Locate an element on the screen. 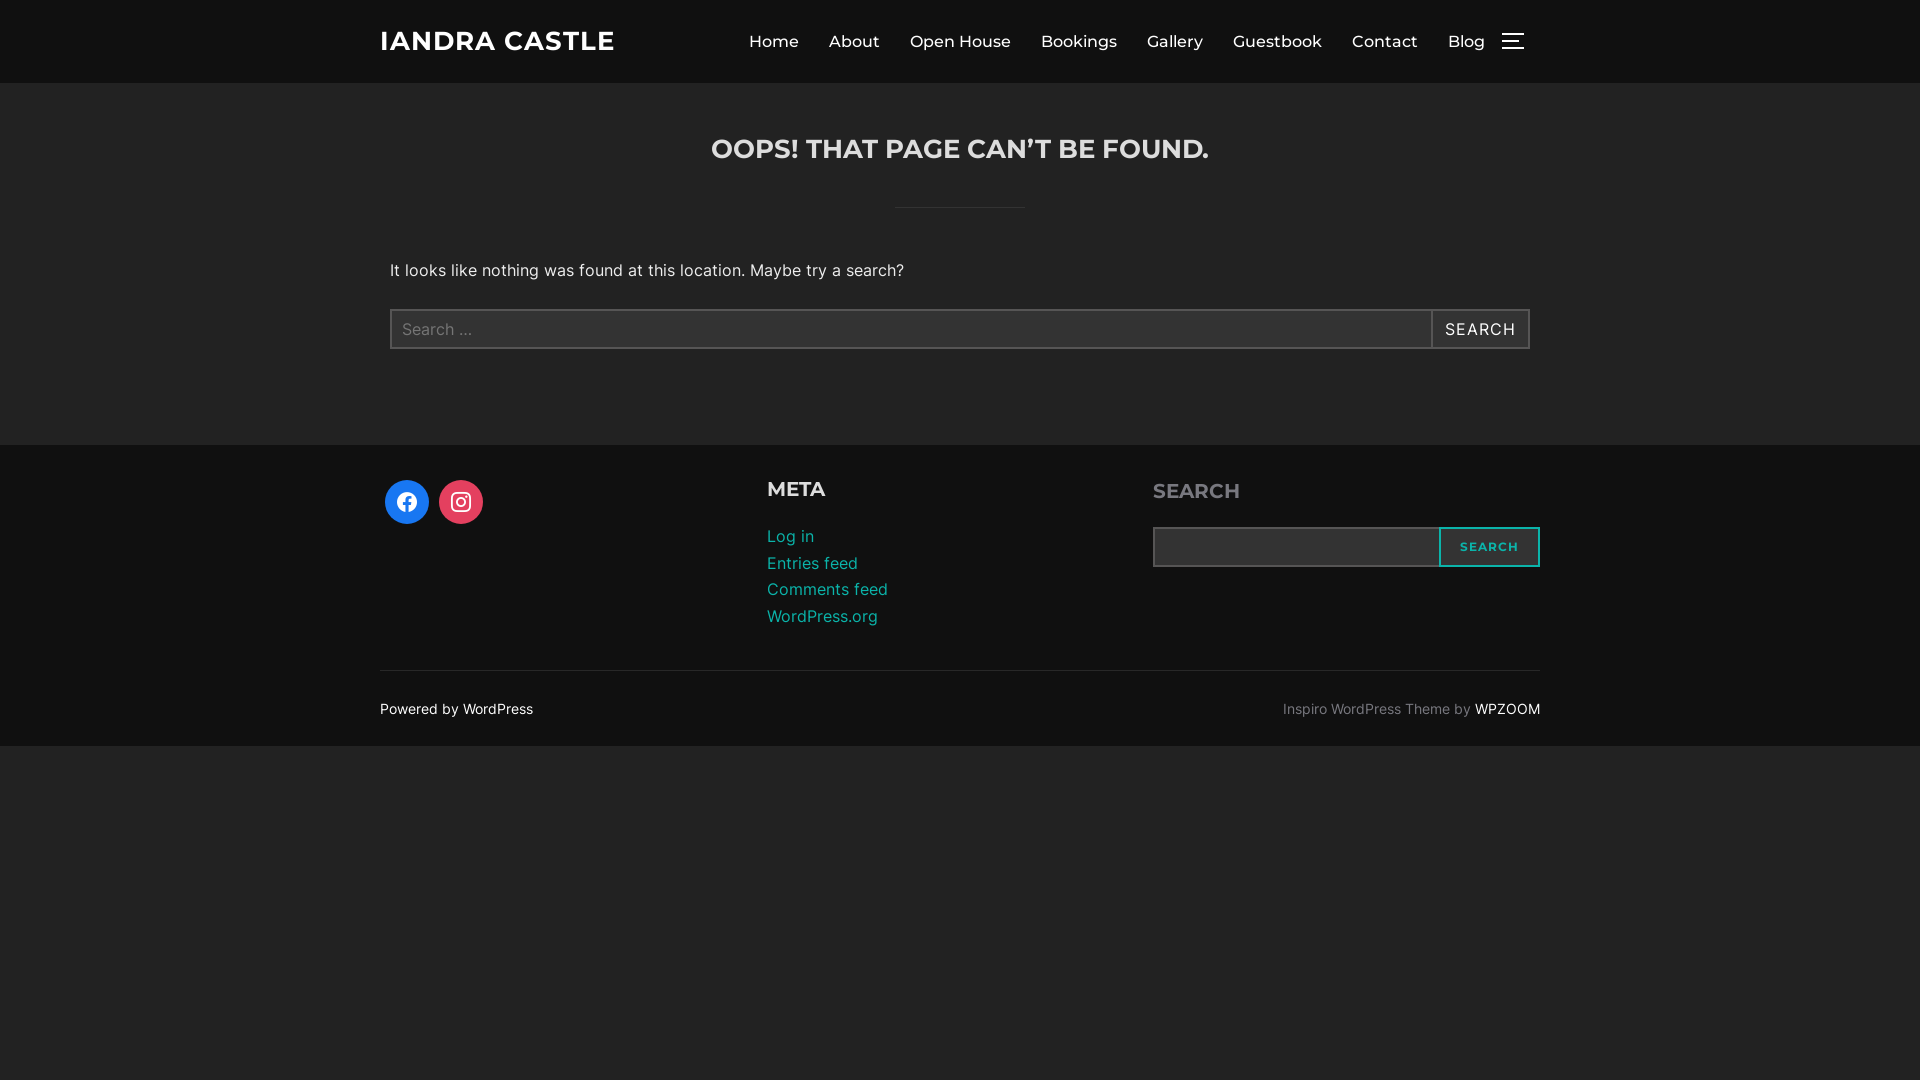 The height and width of the screenshot is (1080, 1920). SEARCH is located at coordinates (1490, 547).